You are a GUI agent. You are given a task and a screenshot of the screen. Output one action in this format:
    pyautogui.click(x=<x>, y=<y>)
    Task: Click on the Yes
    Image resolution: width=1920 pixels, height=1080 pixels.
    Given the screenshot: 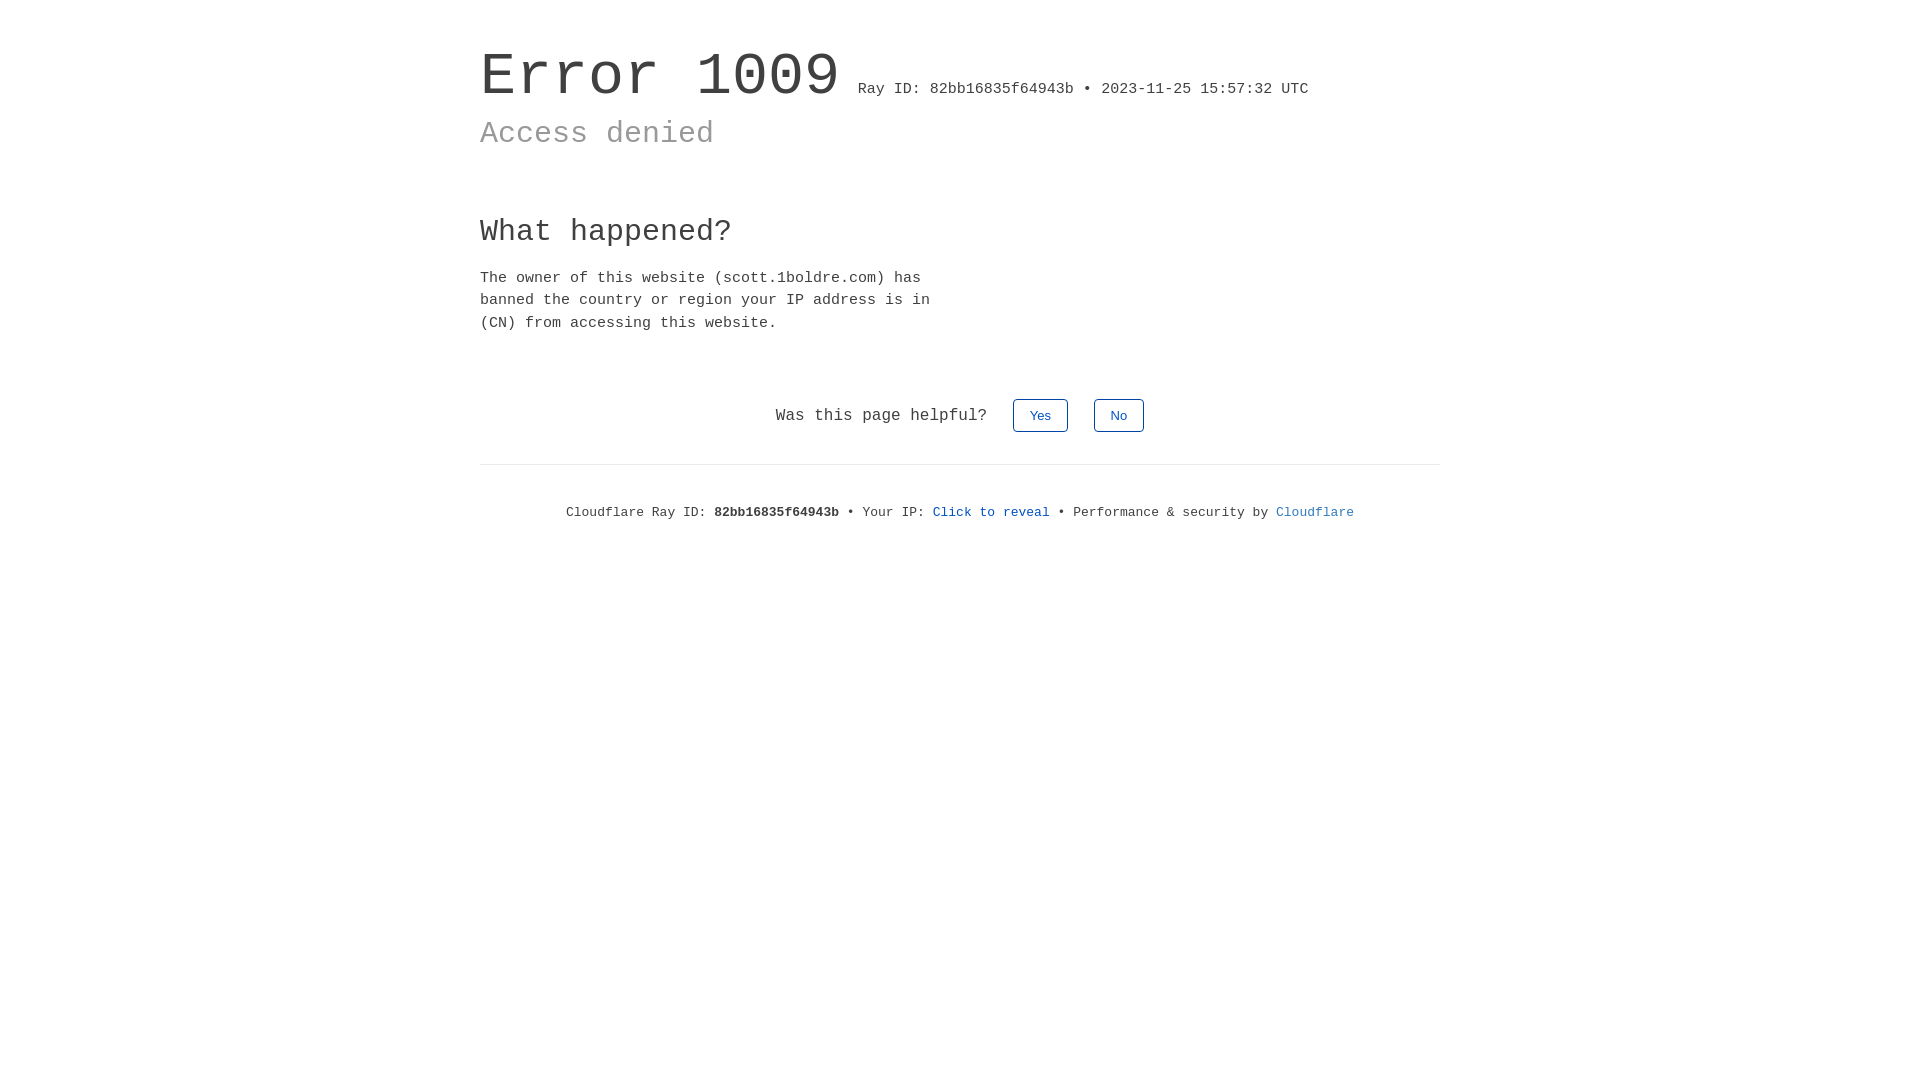 What is the action you would take?
    pyautogui.click(x=1040, y=416)
    